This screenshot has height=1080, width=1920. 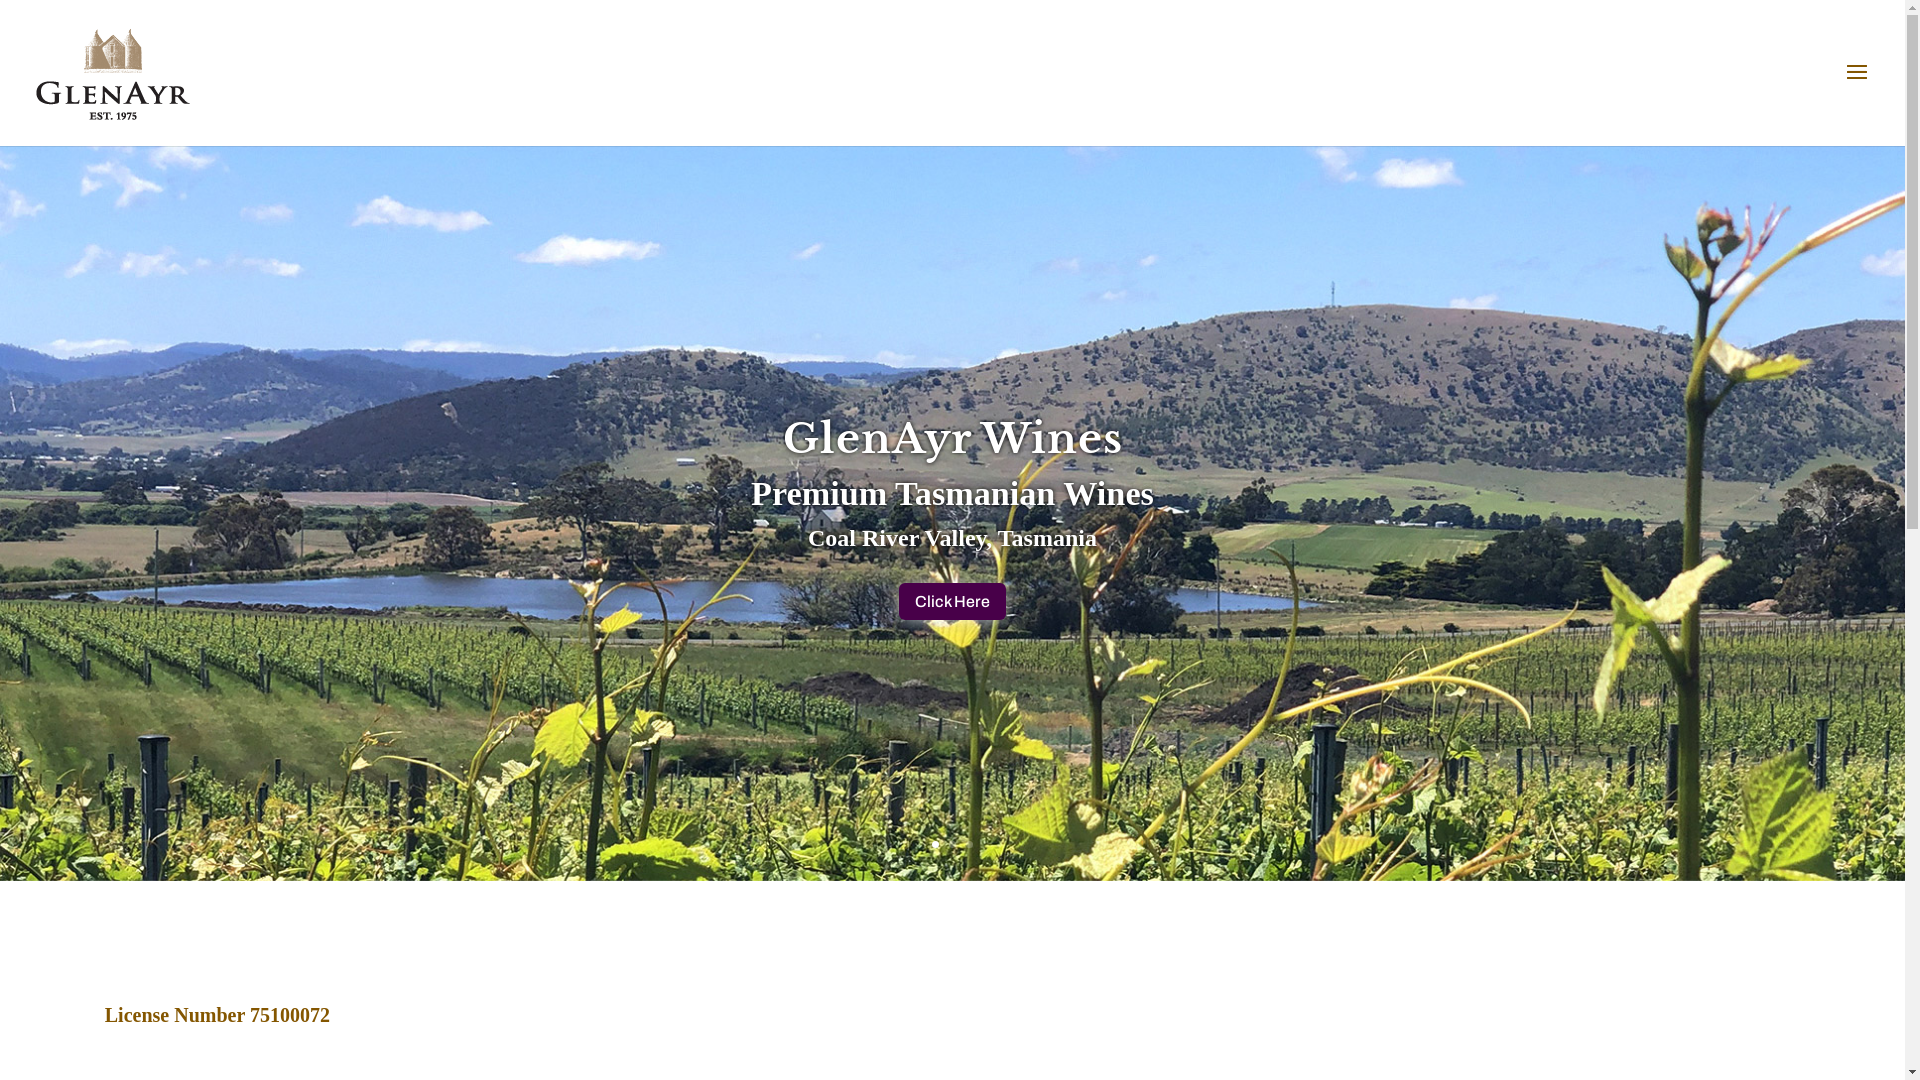 What do you see at coordinates (952, 602) in the screenshot?
I see `Click Here` at bounding box center [952, 602].